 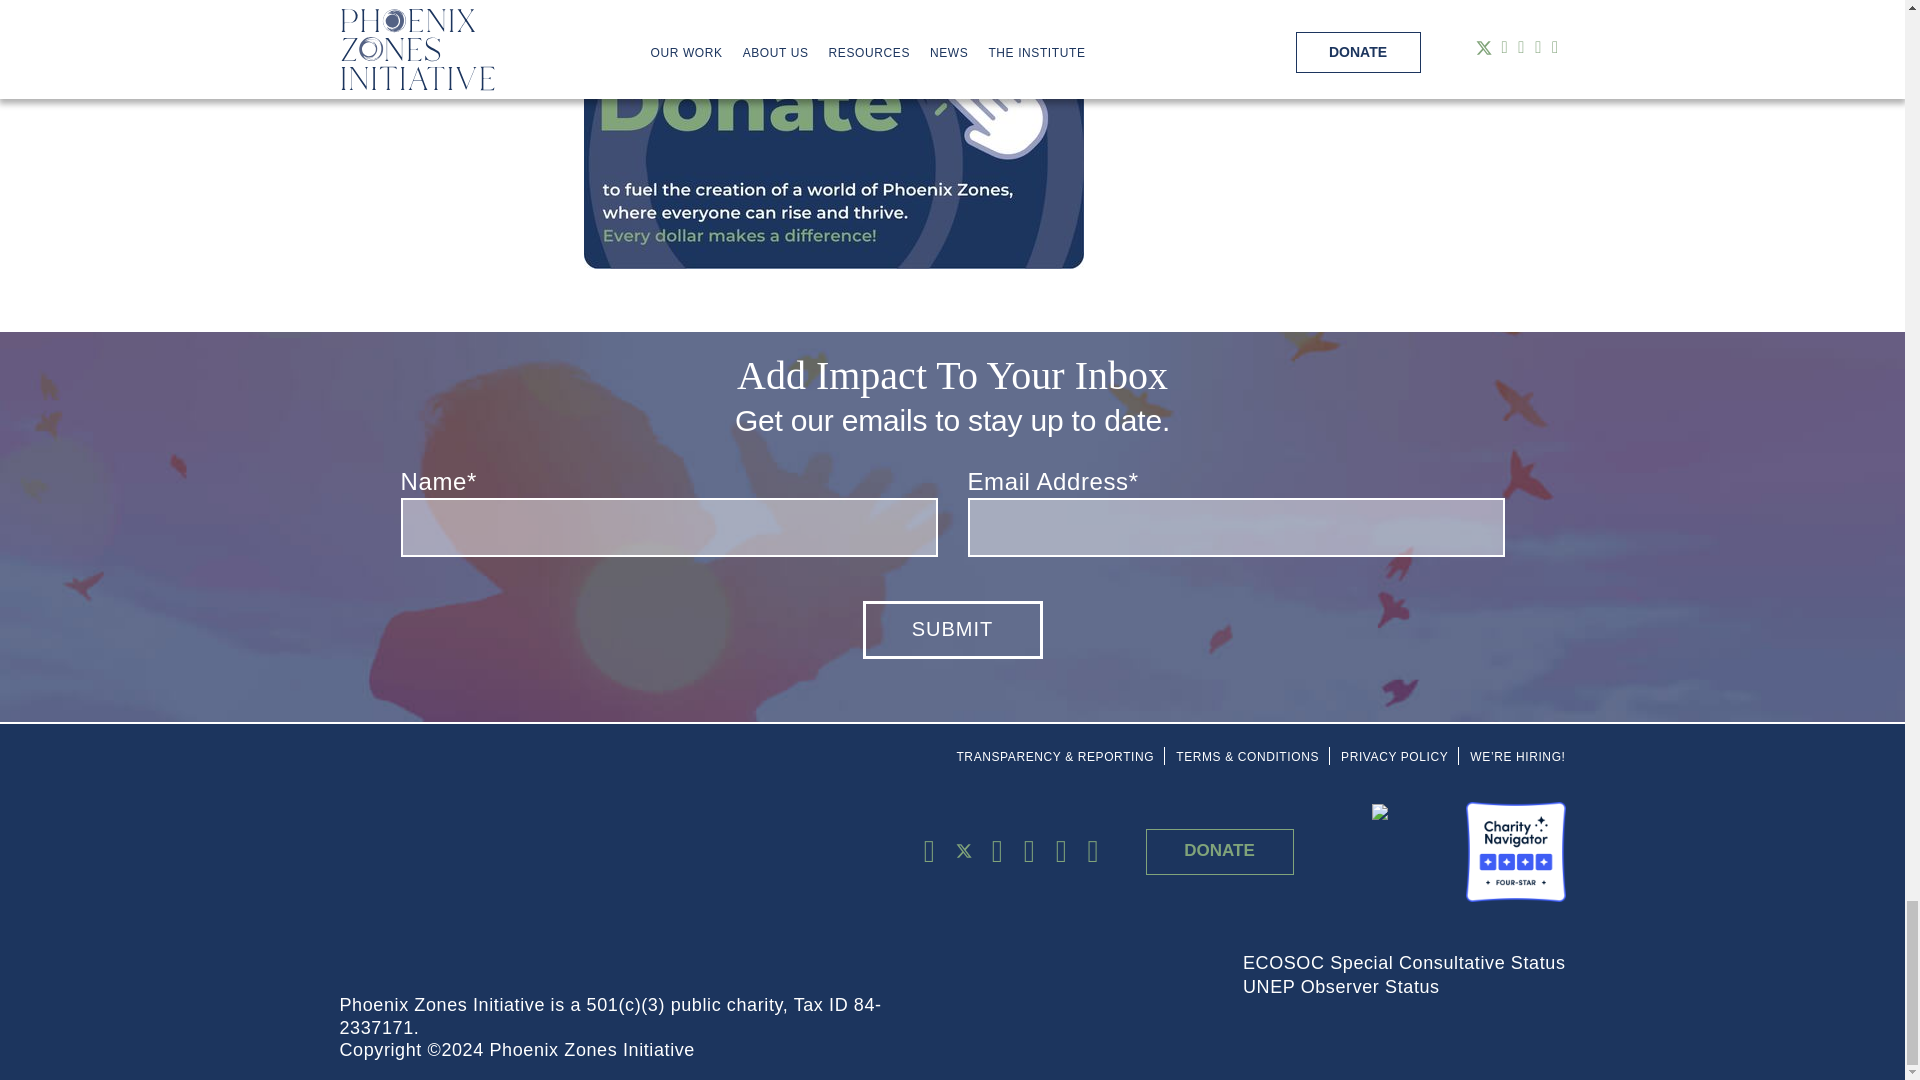 I want to click on Submit, so click(x=952, y=629).